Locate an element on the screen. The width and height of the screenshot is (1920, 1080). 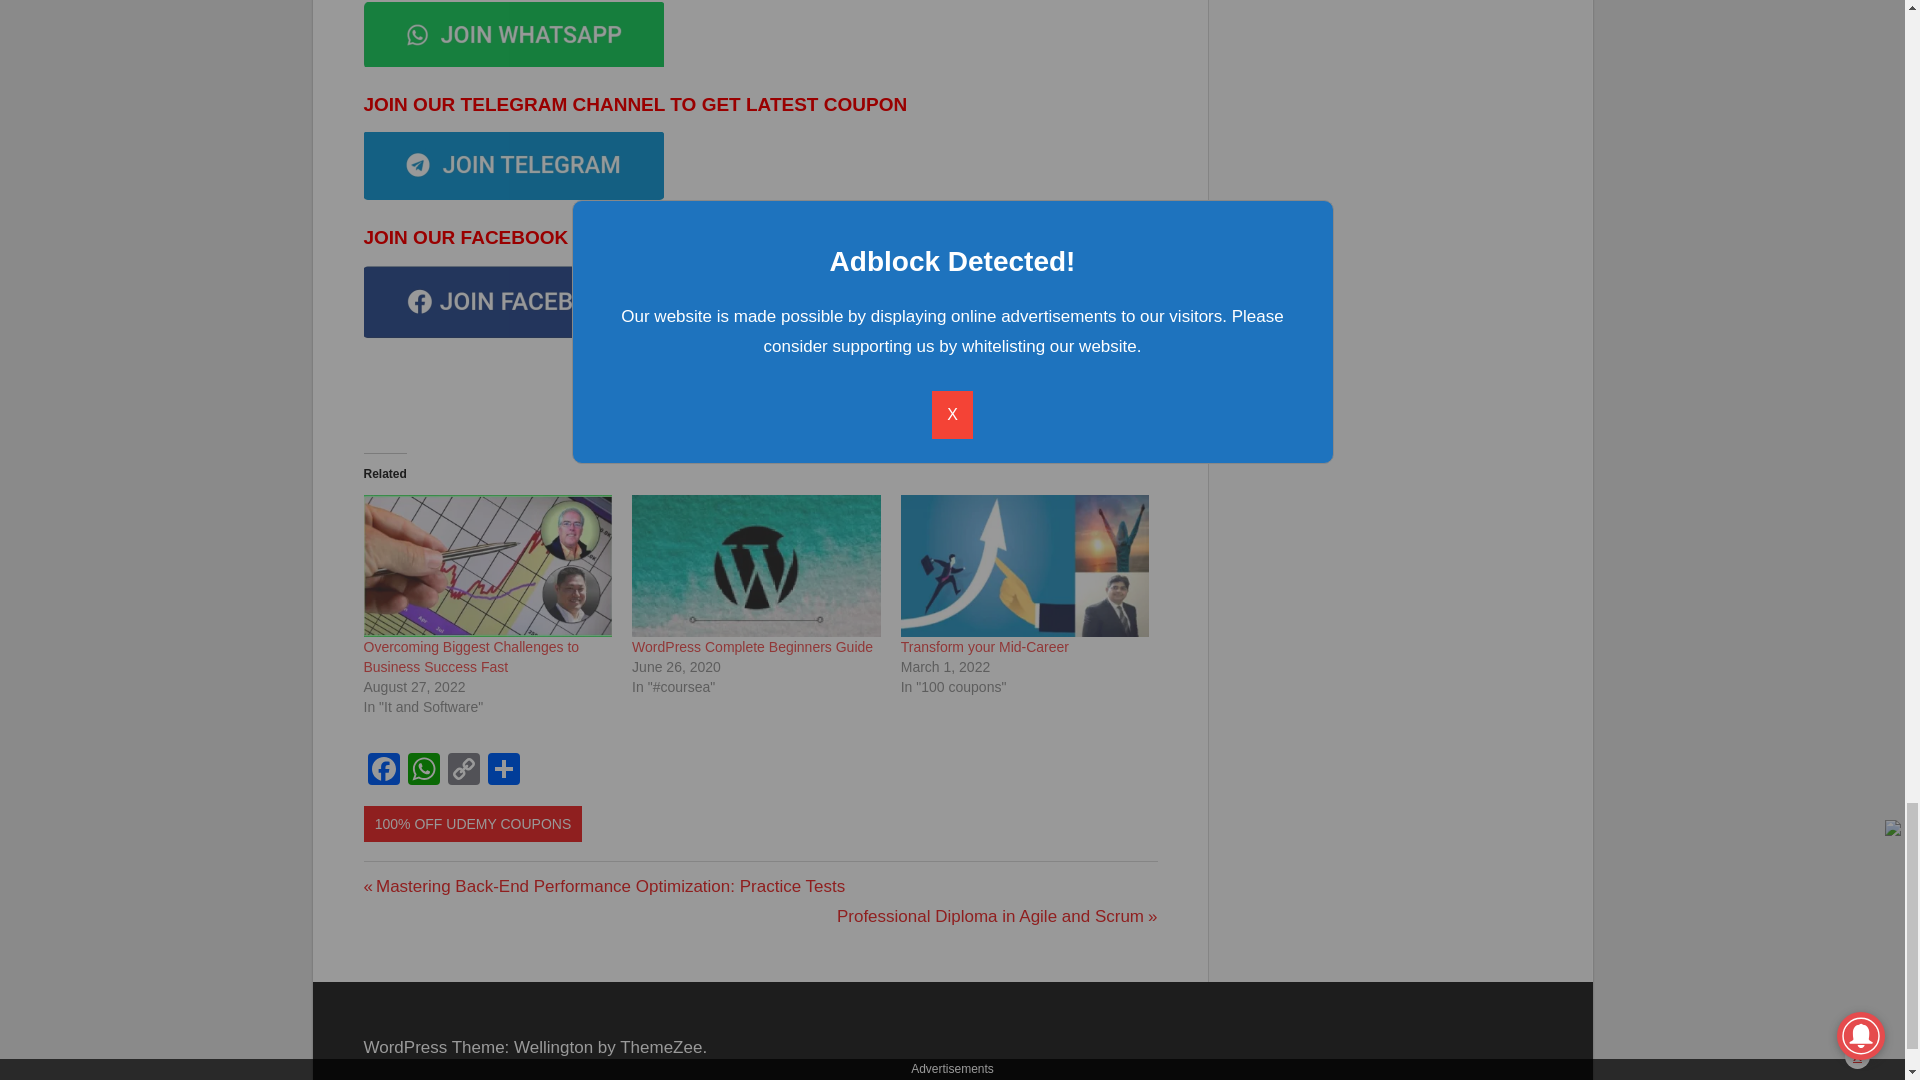
WordPress Complete Beginners Guide is located at coordinates (488, 566).